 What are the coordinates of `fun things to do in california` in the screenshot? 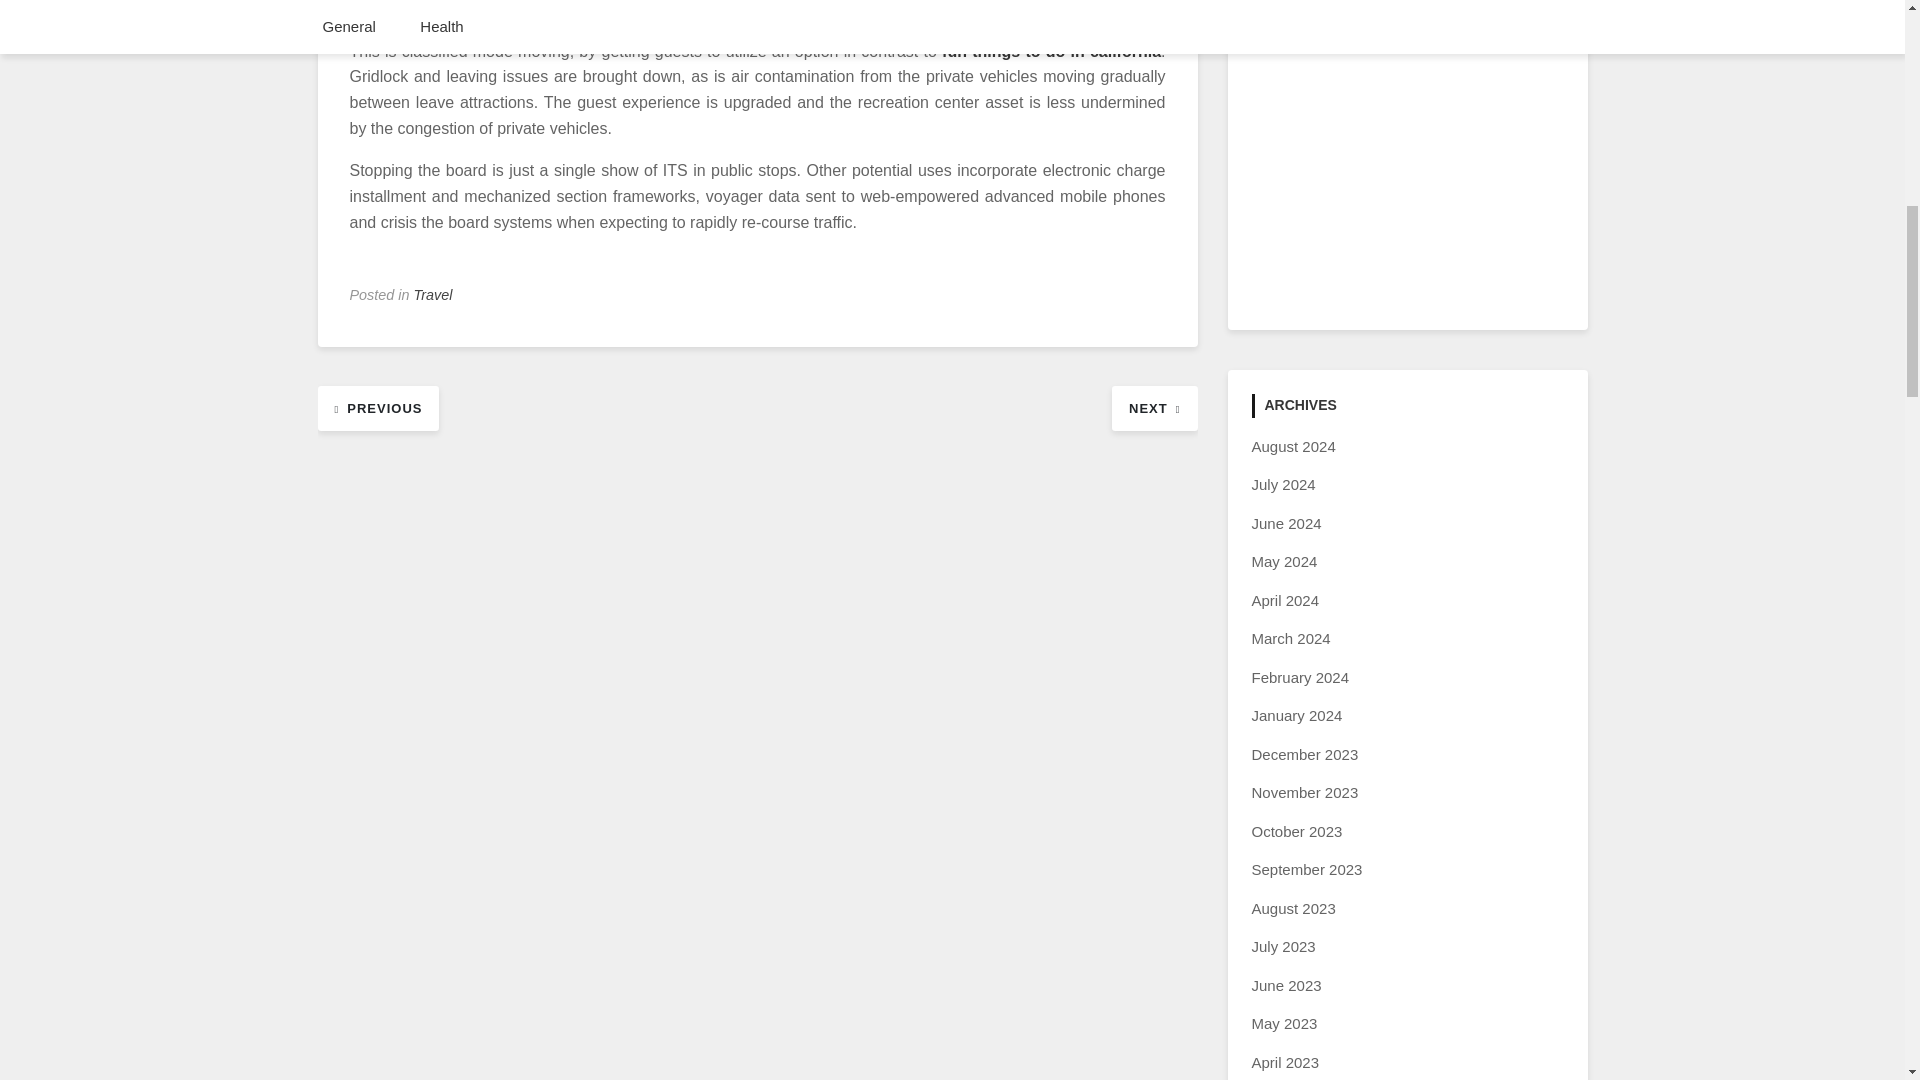 It's located at (1052, 52).